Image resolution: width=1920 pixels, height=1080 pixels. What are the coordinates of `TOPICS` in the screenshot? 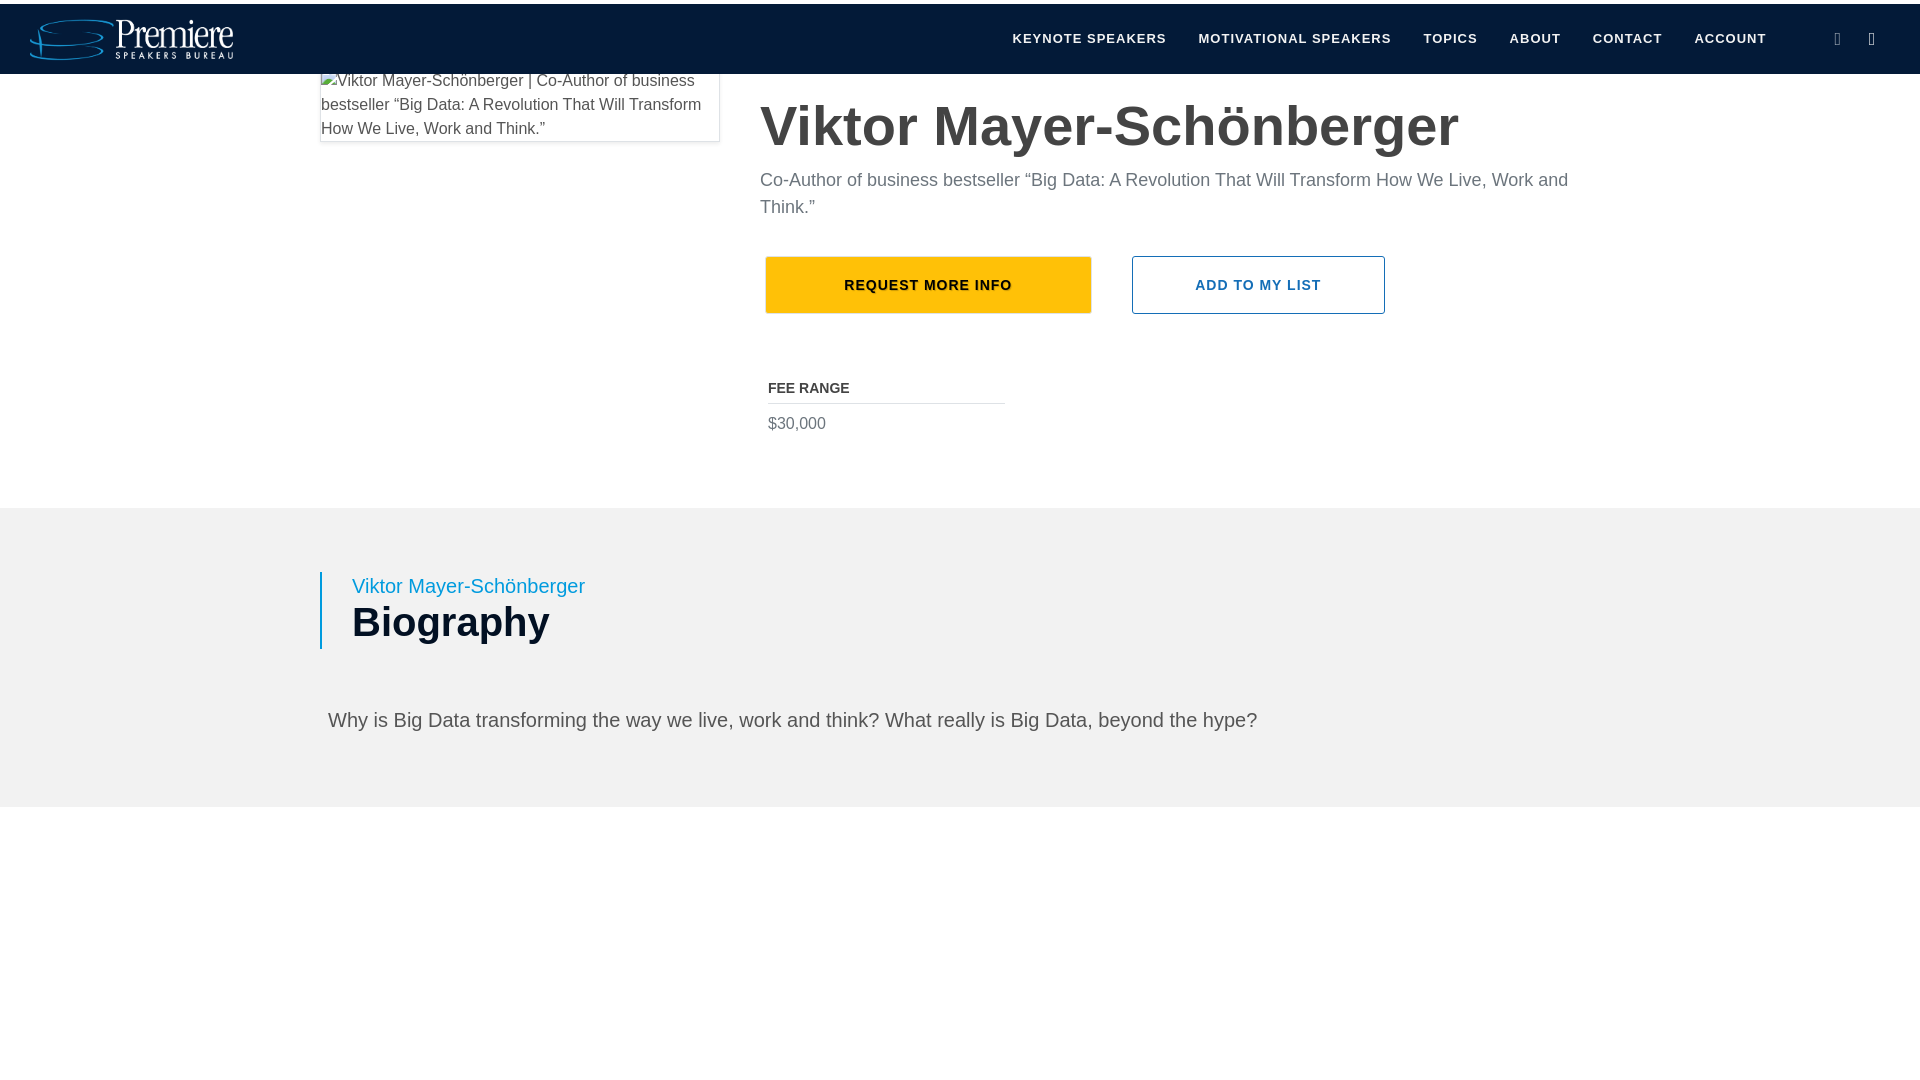 It's located at (1449, 39).